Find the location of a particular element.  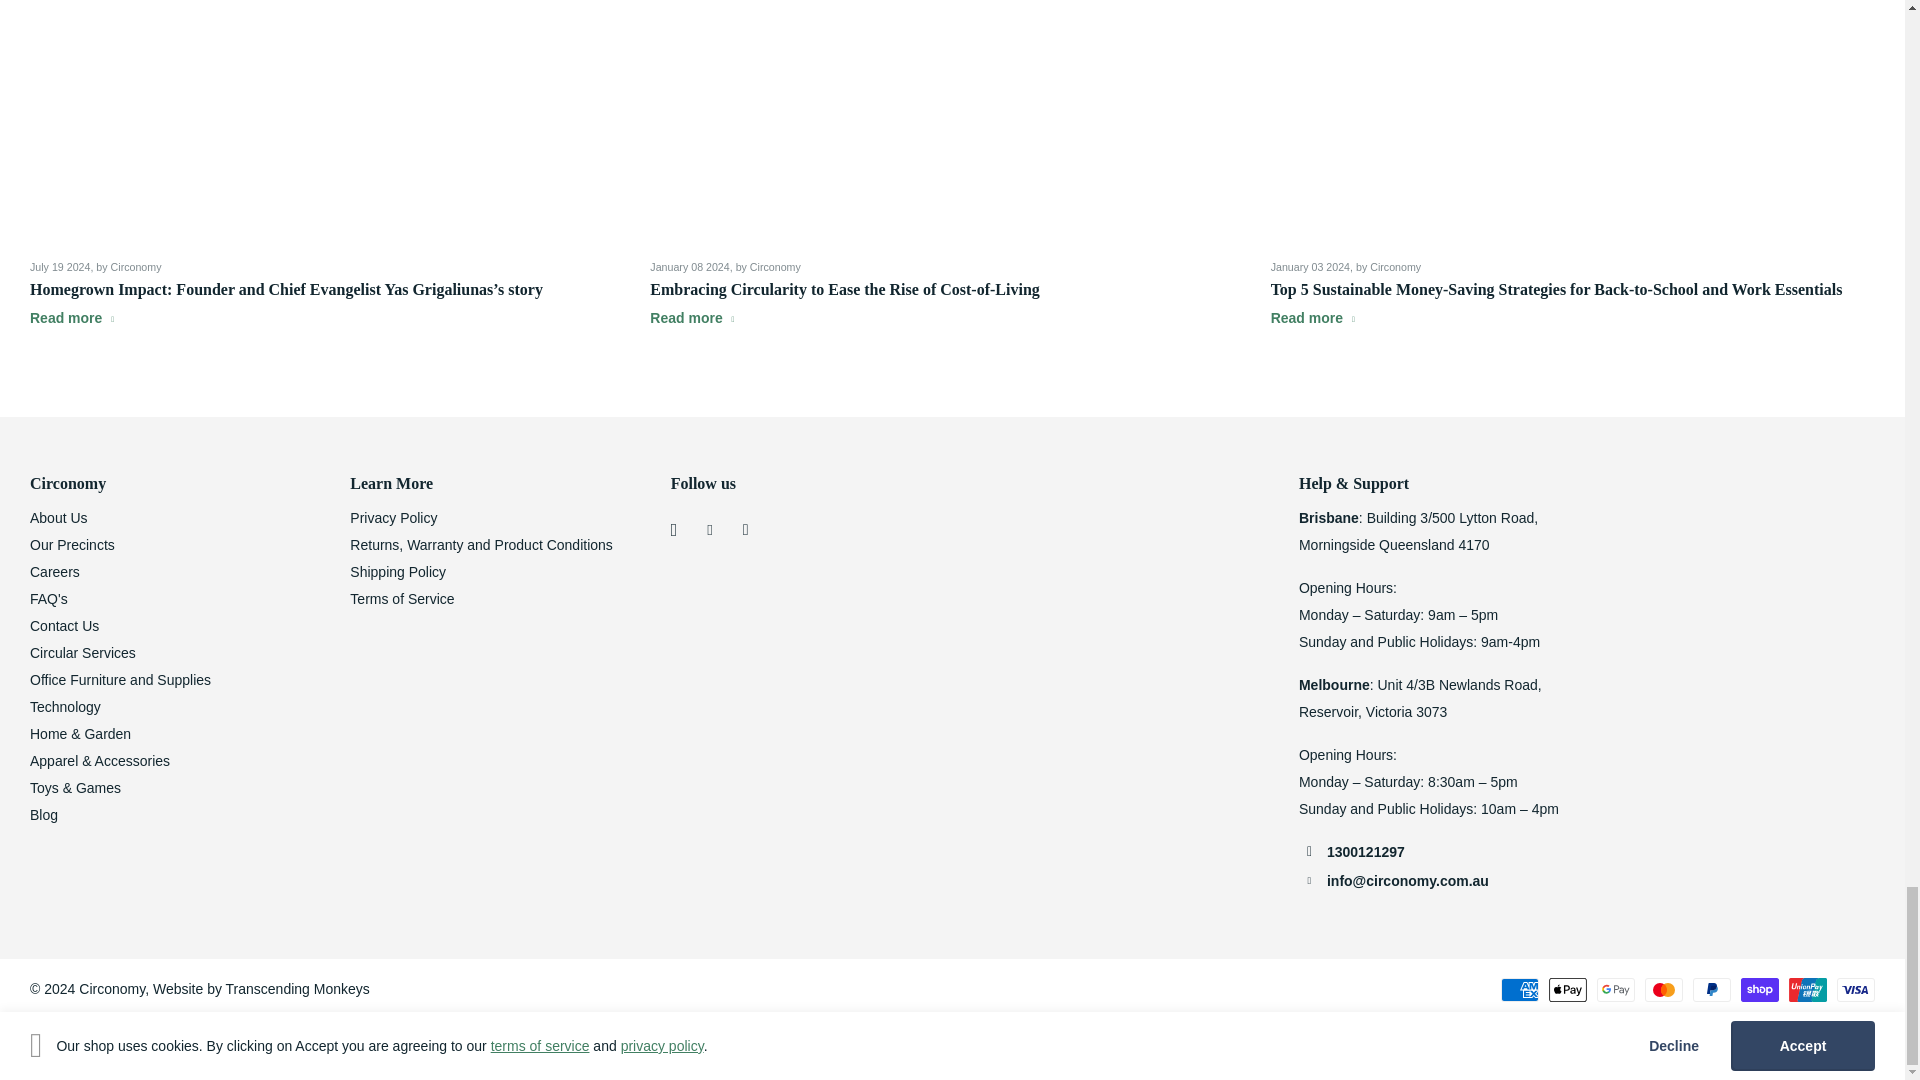

Circular Services is located at coordinates (83, 652).